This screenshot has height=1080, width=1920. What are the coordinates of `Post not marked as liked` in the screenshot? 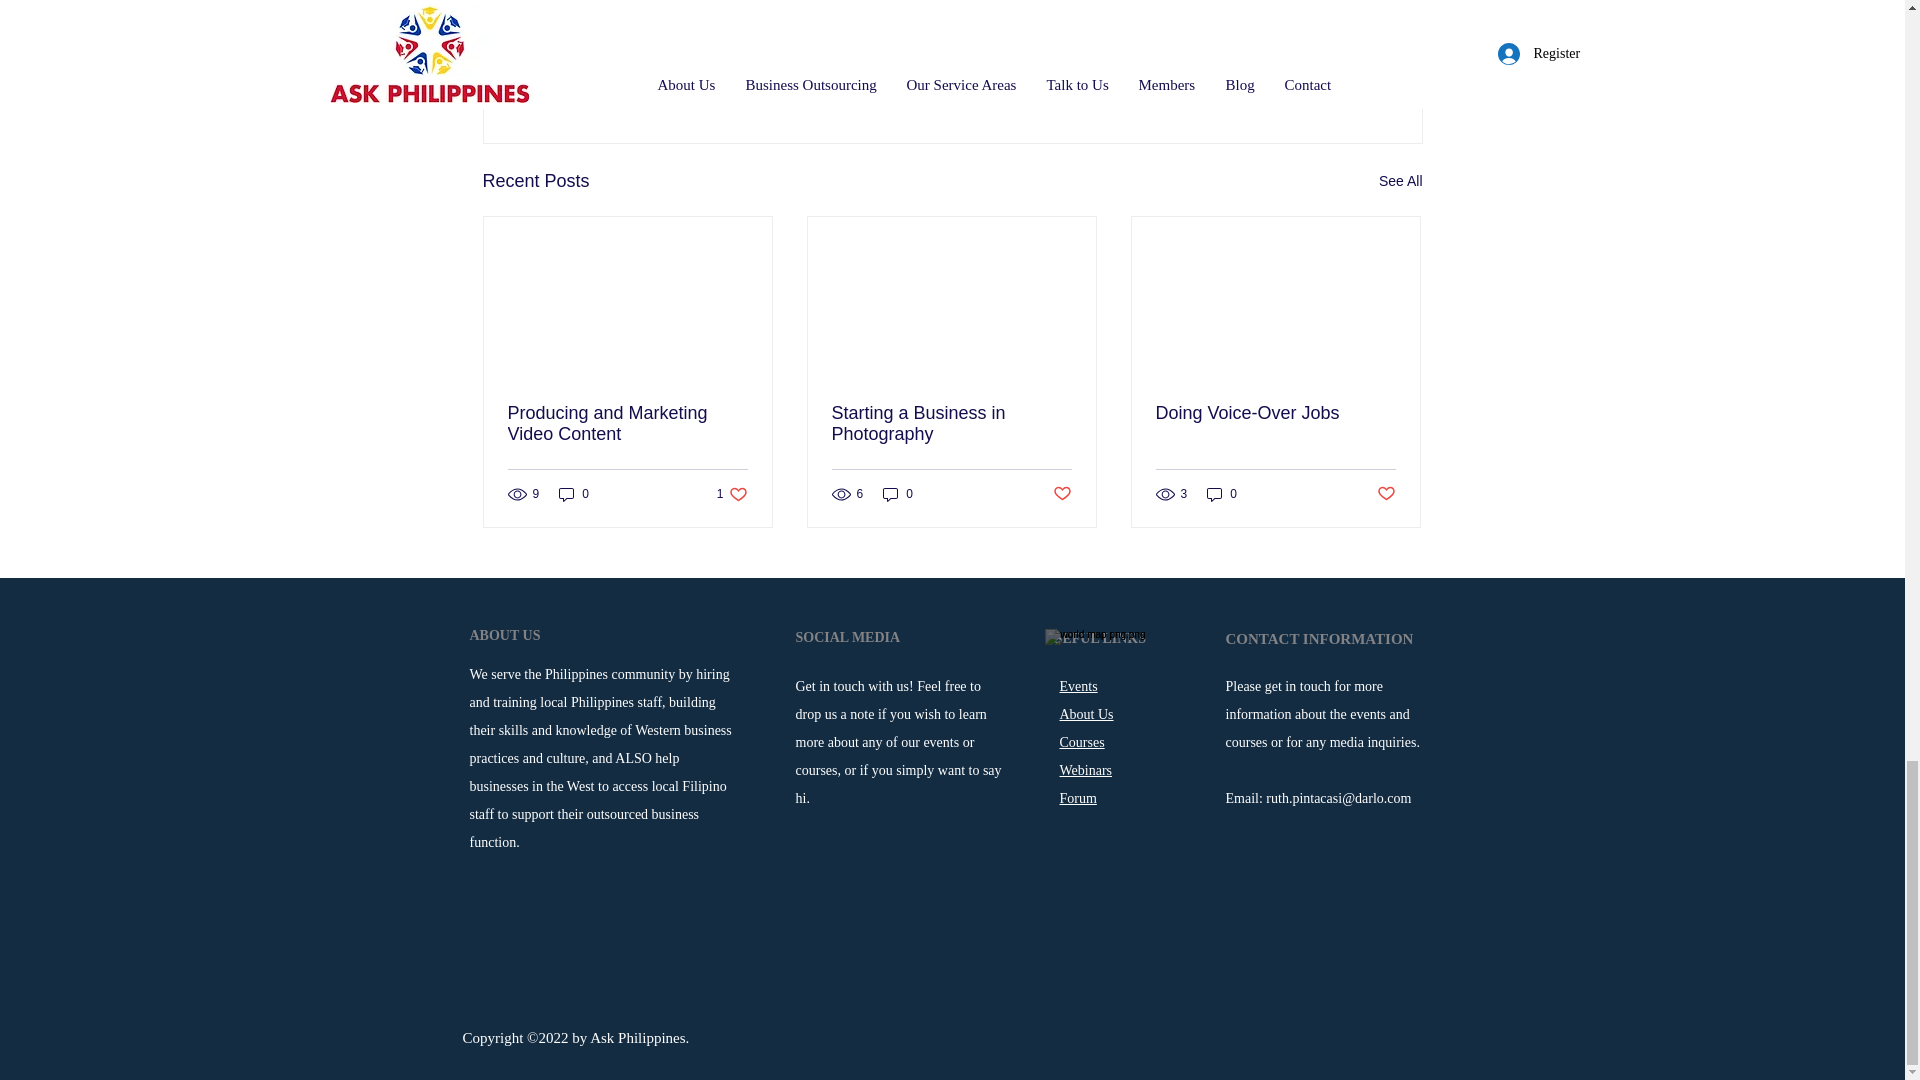 It's located at (1275, 413).